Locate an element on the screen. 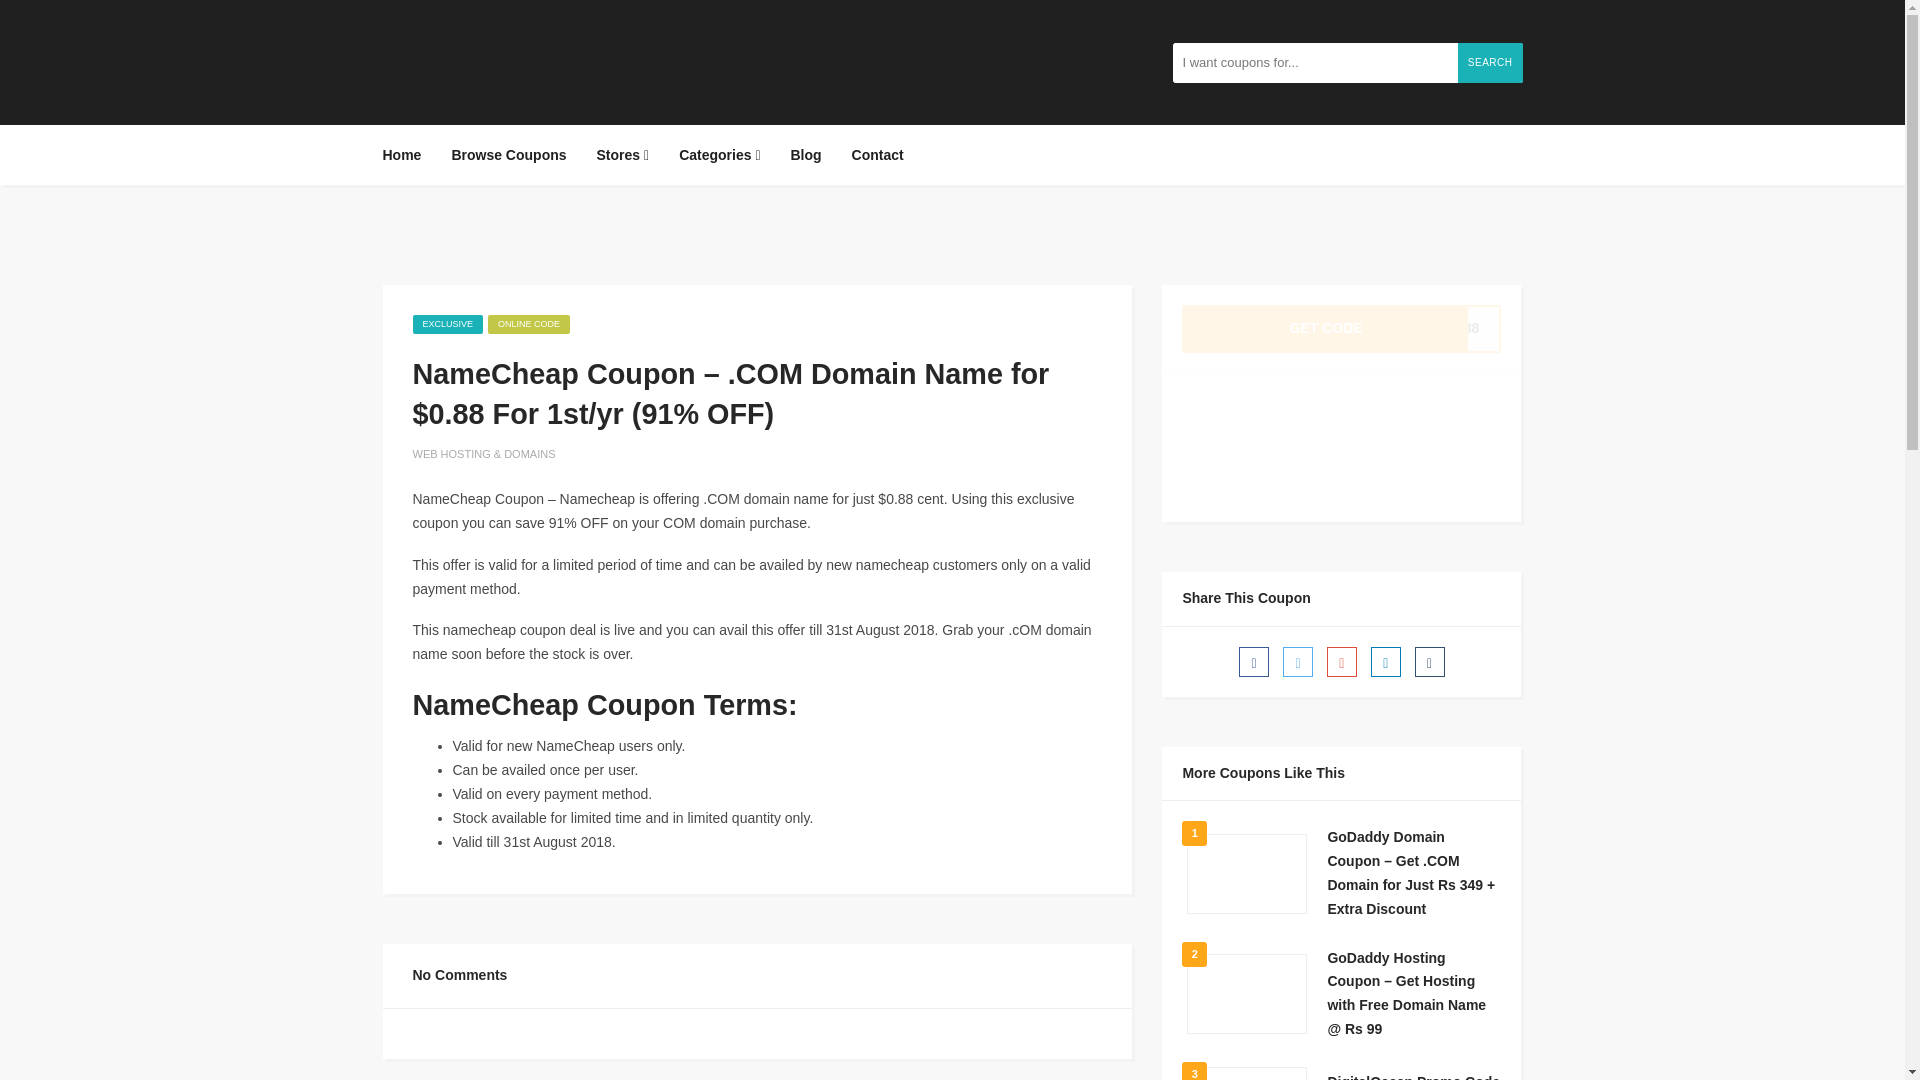  Categories is located at coordinates (720, 154).